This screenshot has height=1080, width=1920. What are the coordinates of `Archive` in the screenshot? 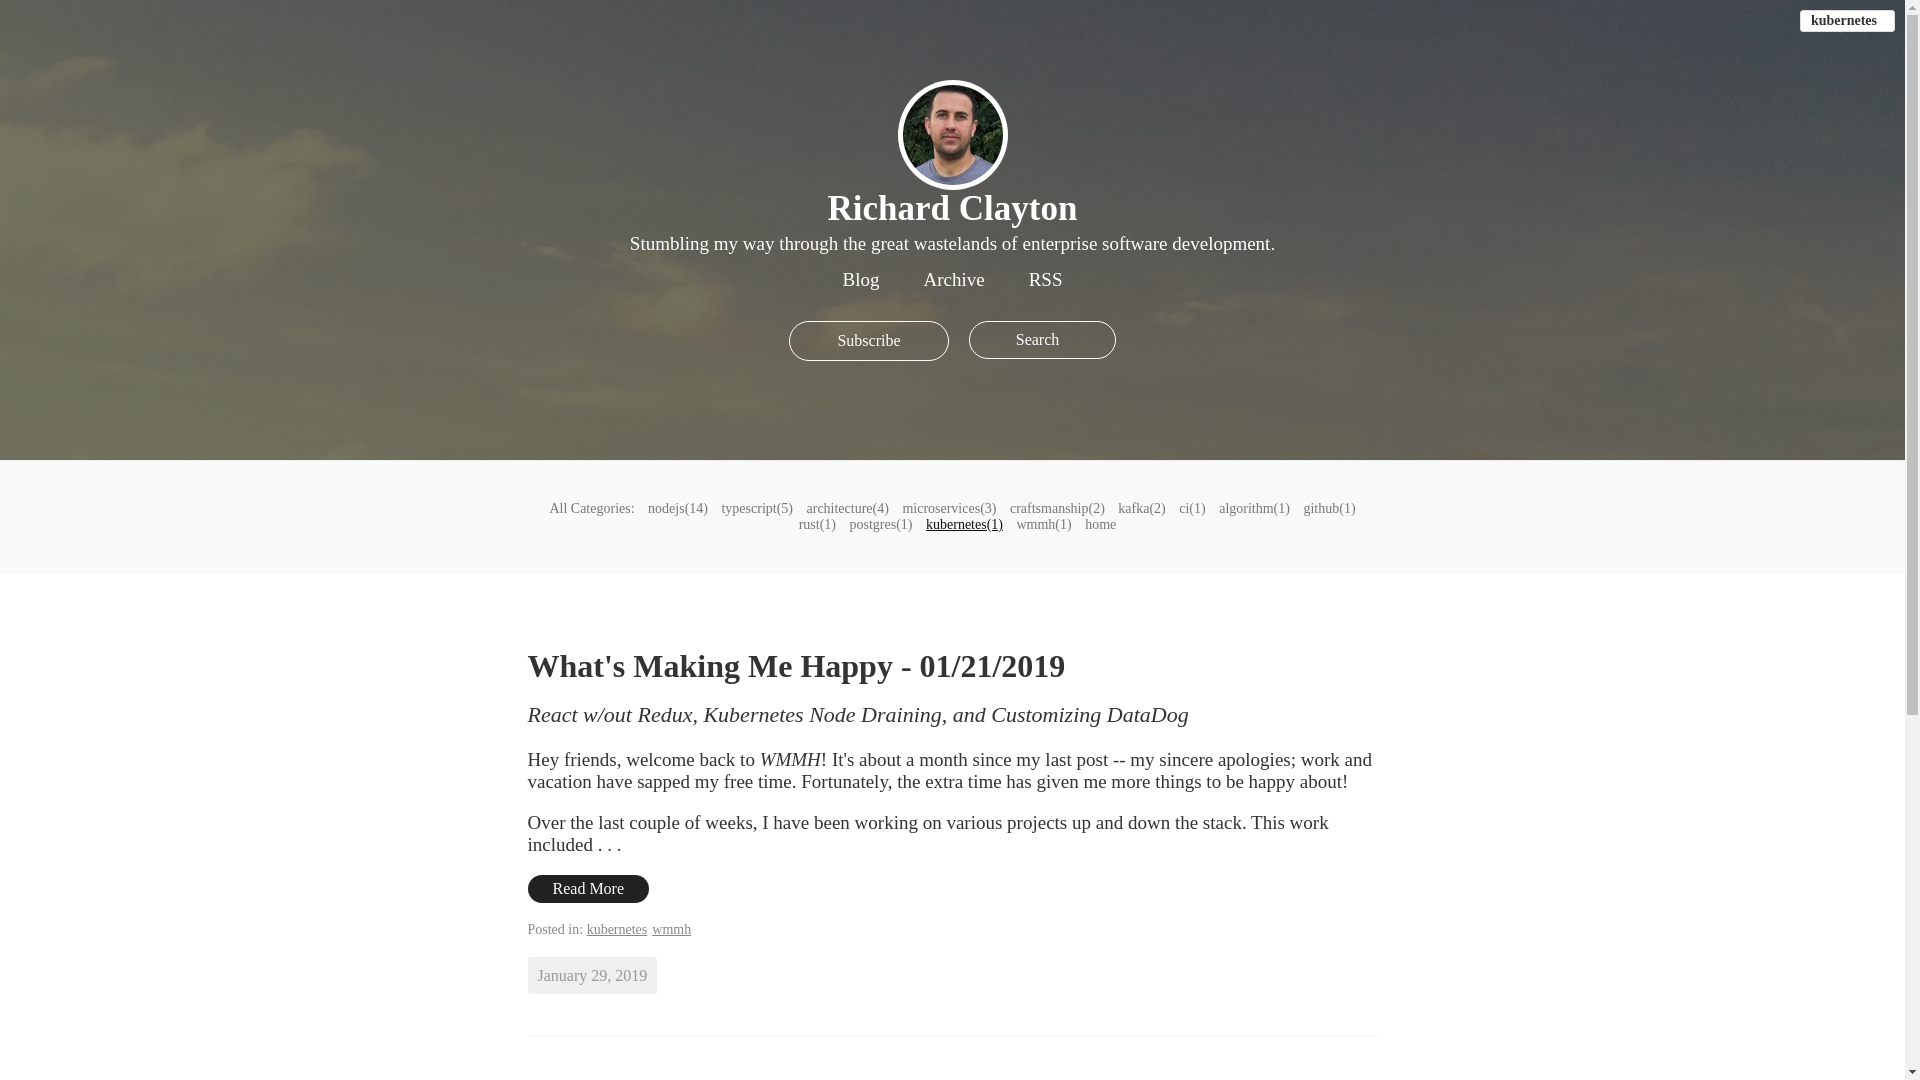 It's located at (953, 279).